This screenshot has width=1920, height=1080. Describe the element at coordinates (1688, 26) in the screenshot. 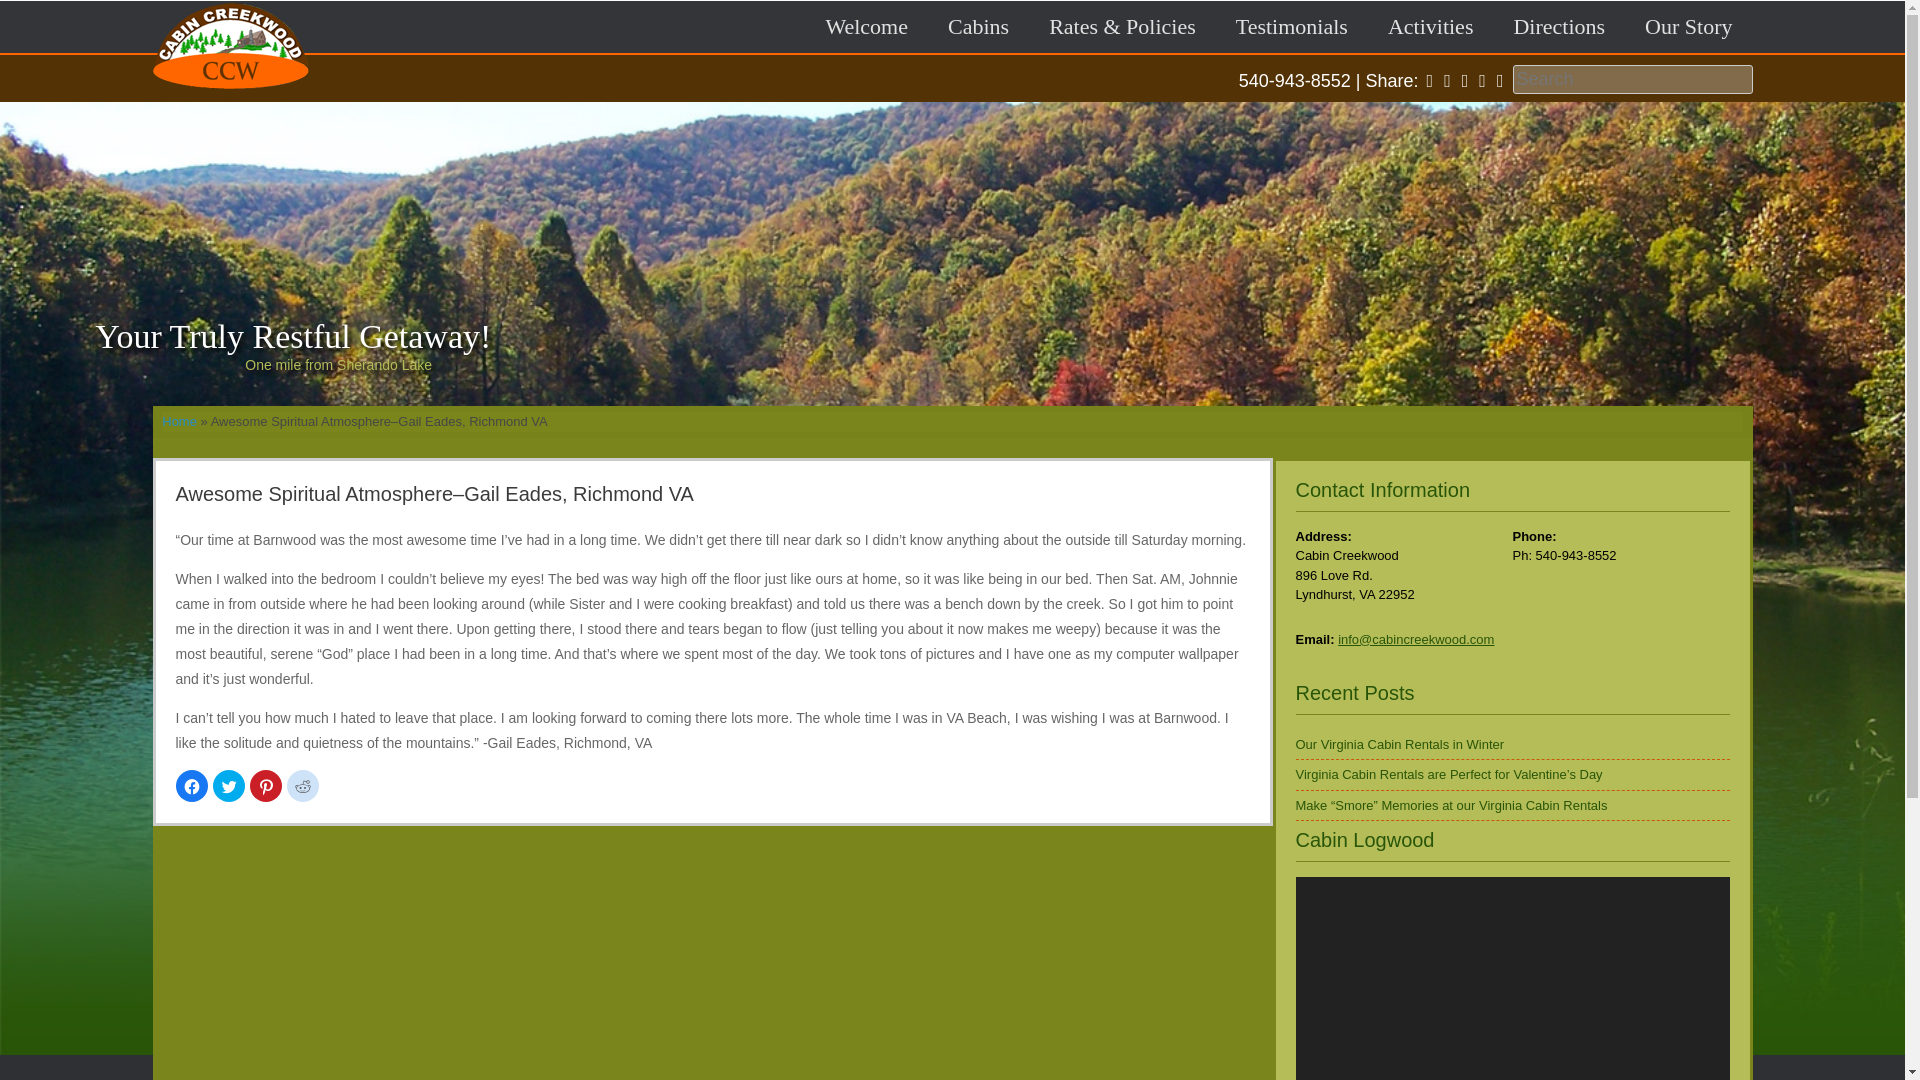

I see `Our Story` at that location.